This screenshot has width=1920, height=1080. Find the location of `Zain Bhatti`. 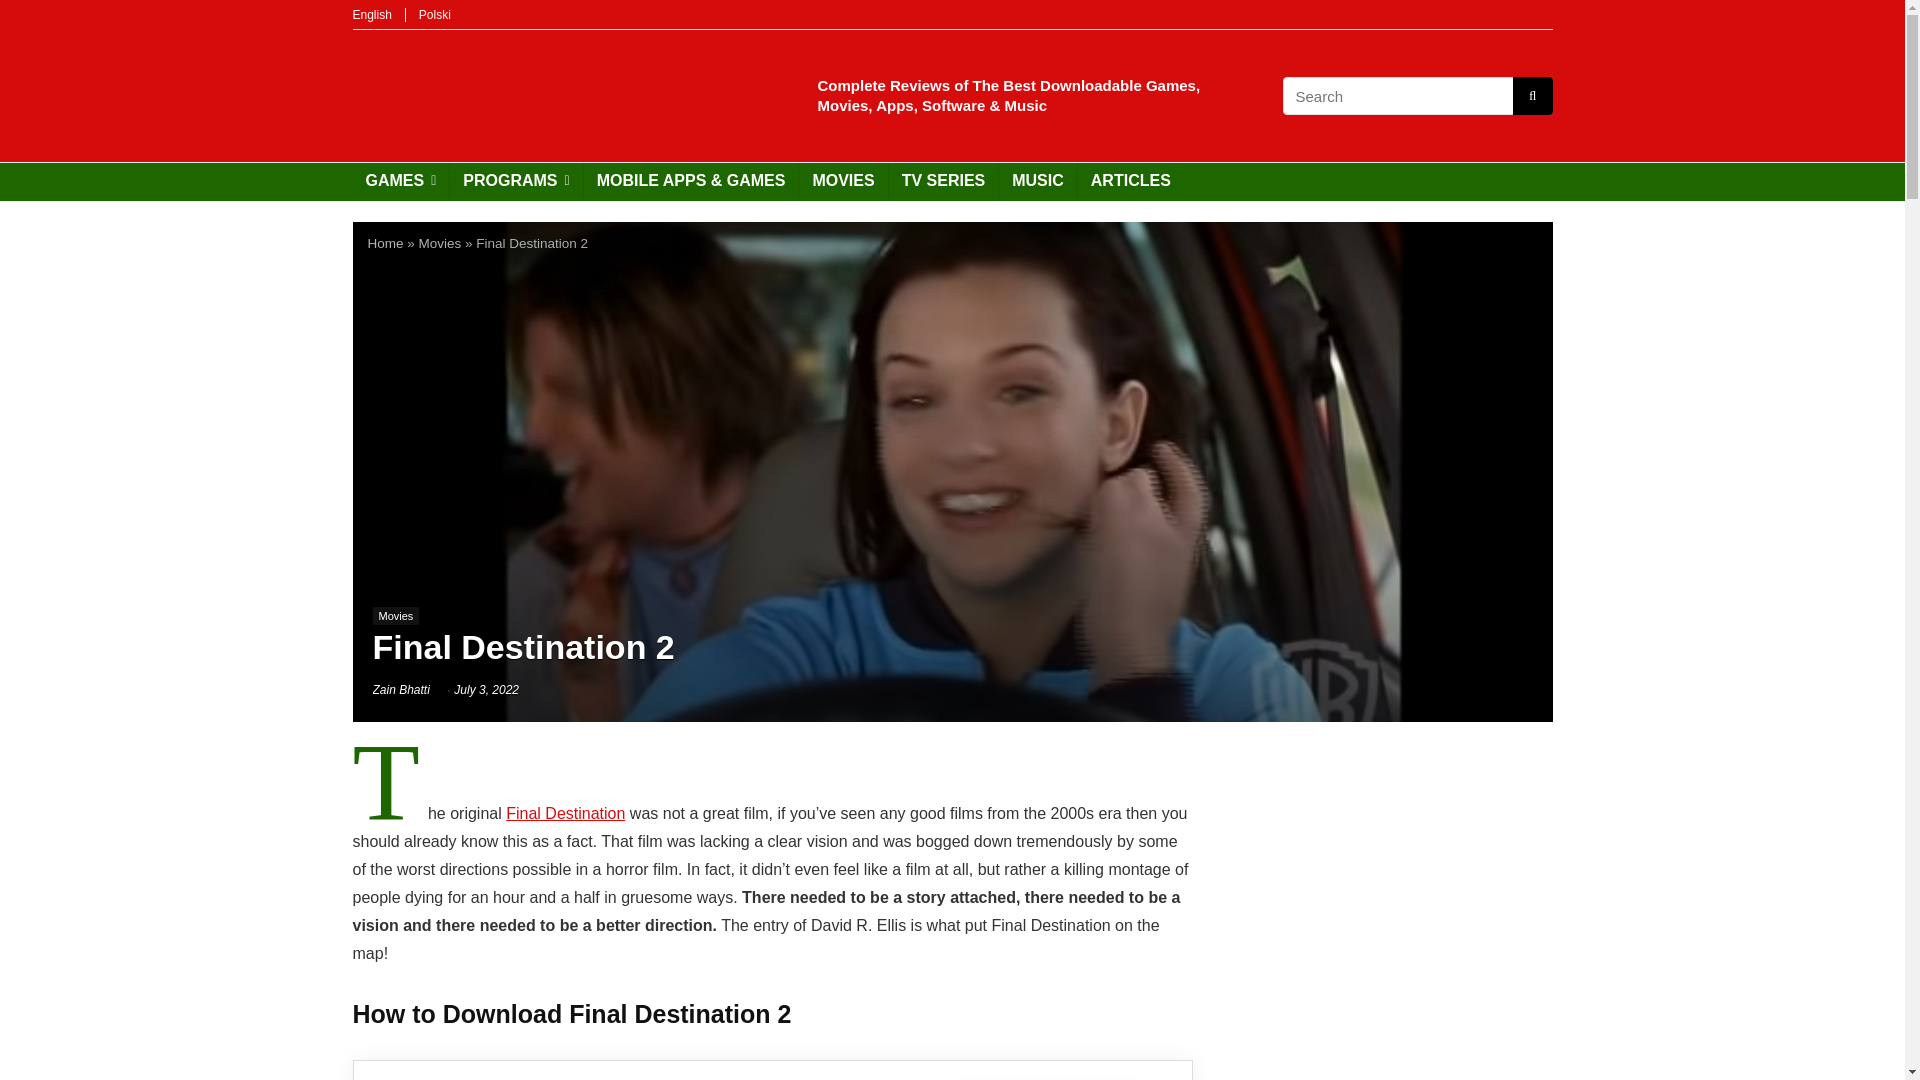

Zain Bhatti is located at coordinates (400, 689).